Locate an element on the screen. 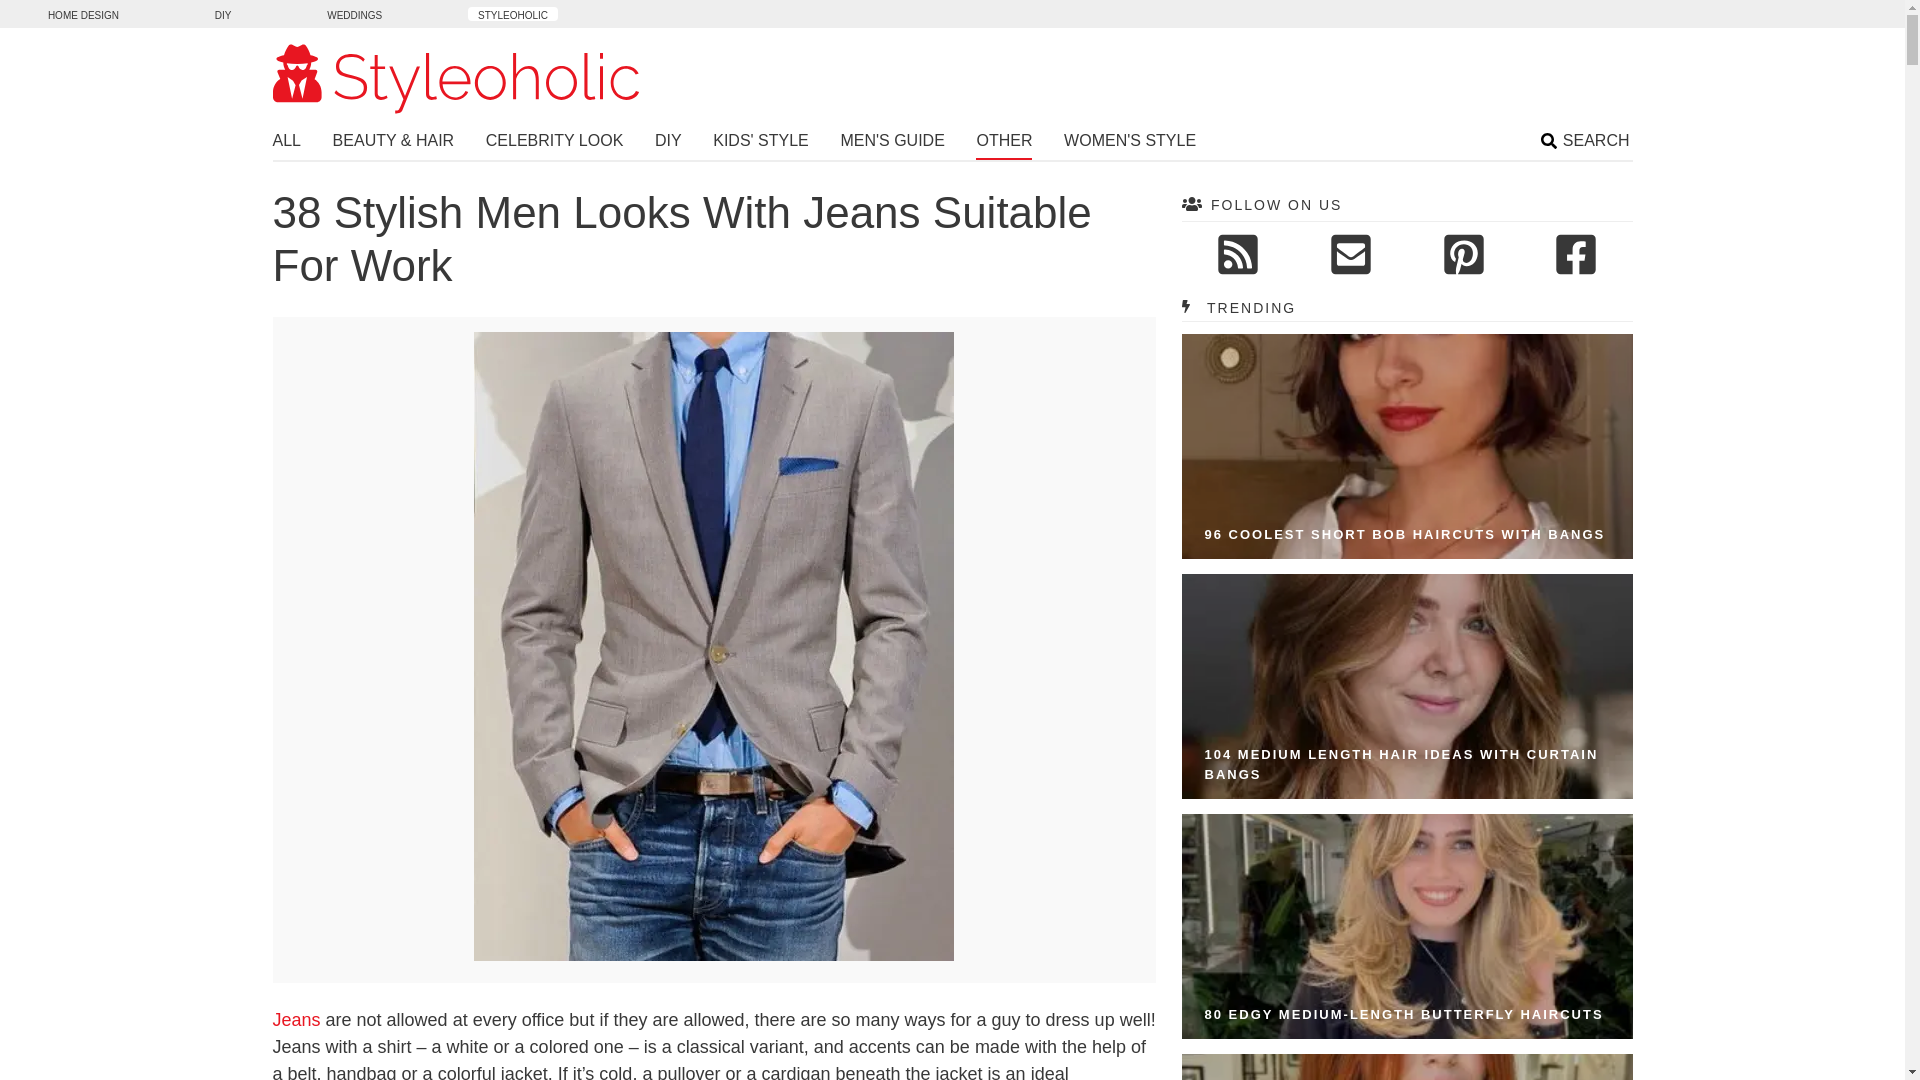 The image size is (1920, 1080). DIY is located at coordinates (223, 13).